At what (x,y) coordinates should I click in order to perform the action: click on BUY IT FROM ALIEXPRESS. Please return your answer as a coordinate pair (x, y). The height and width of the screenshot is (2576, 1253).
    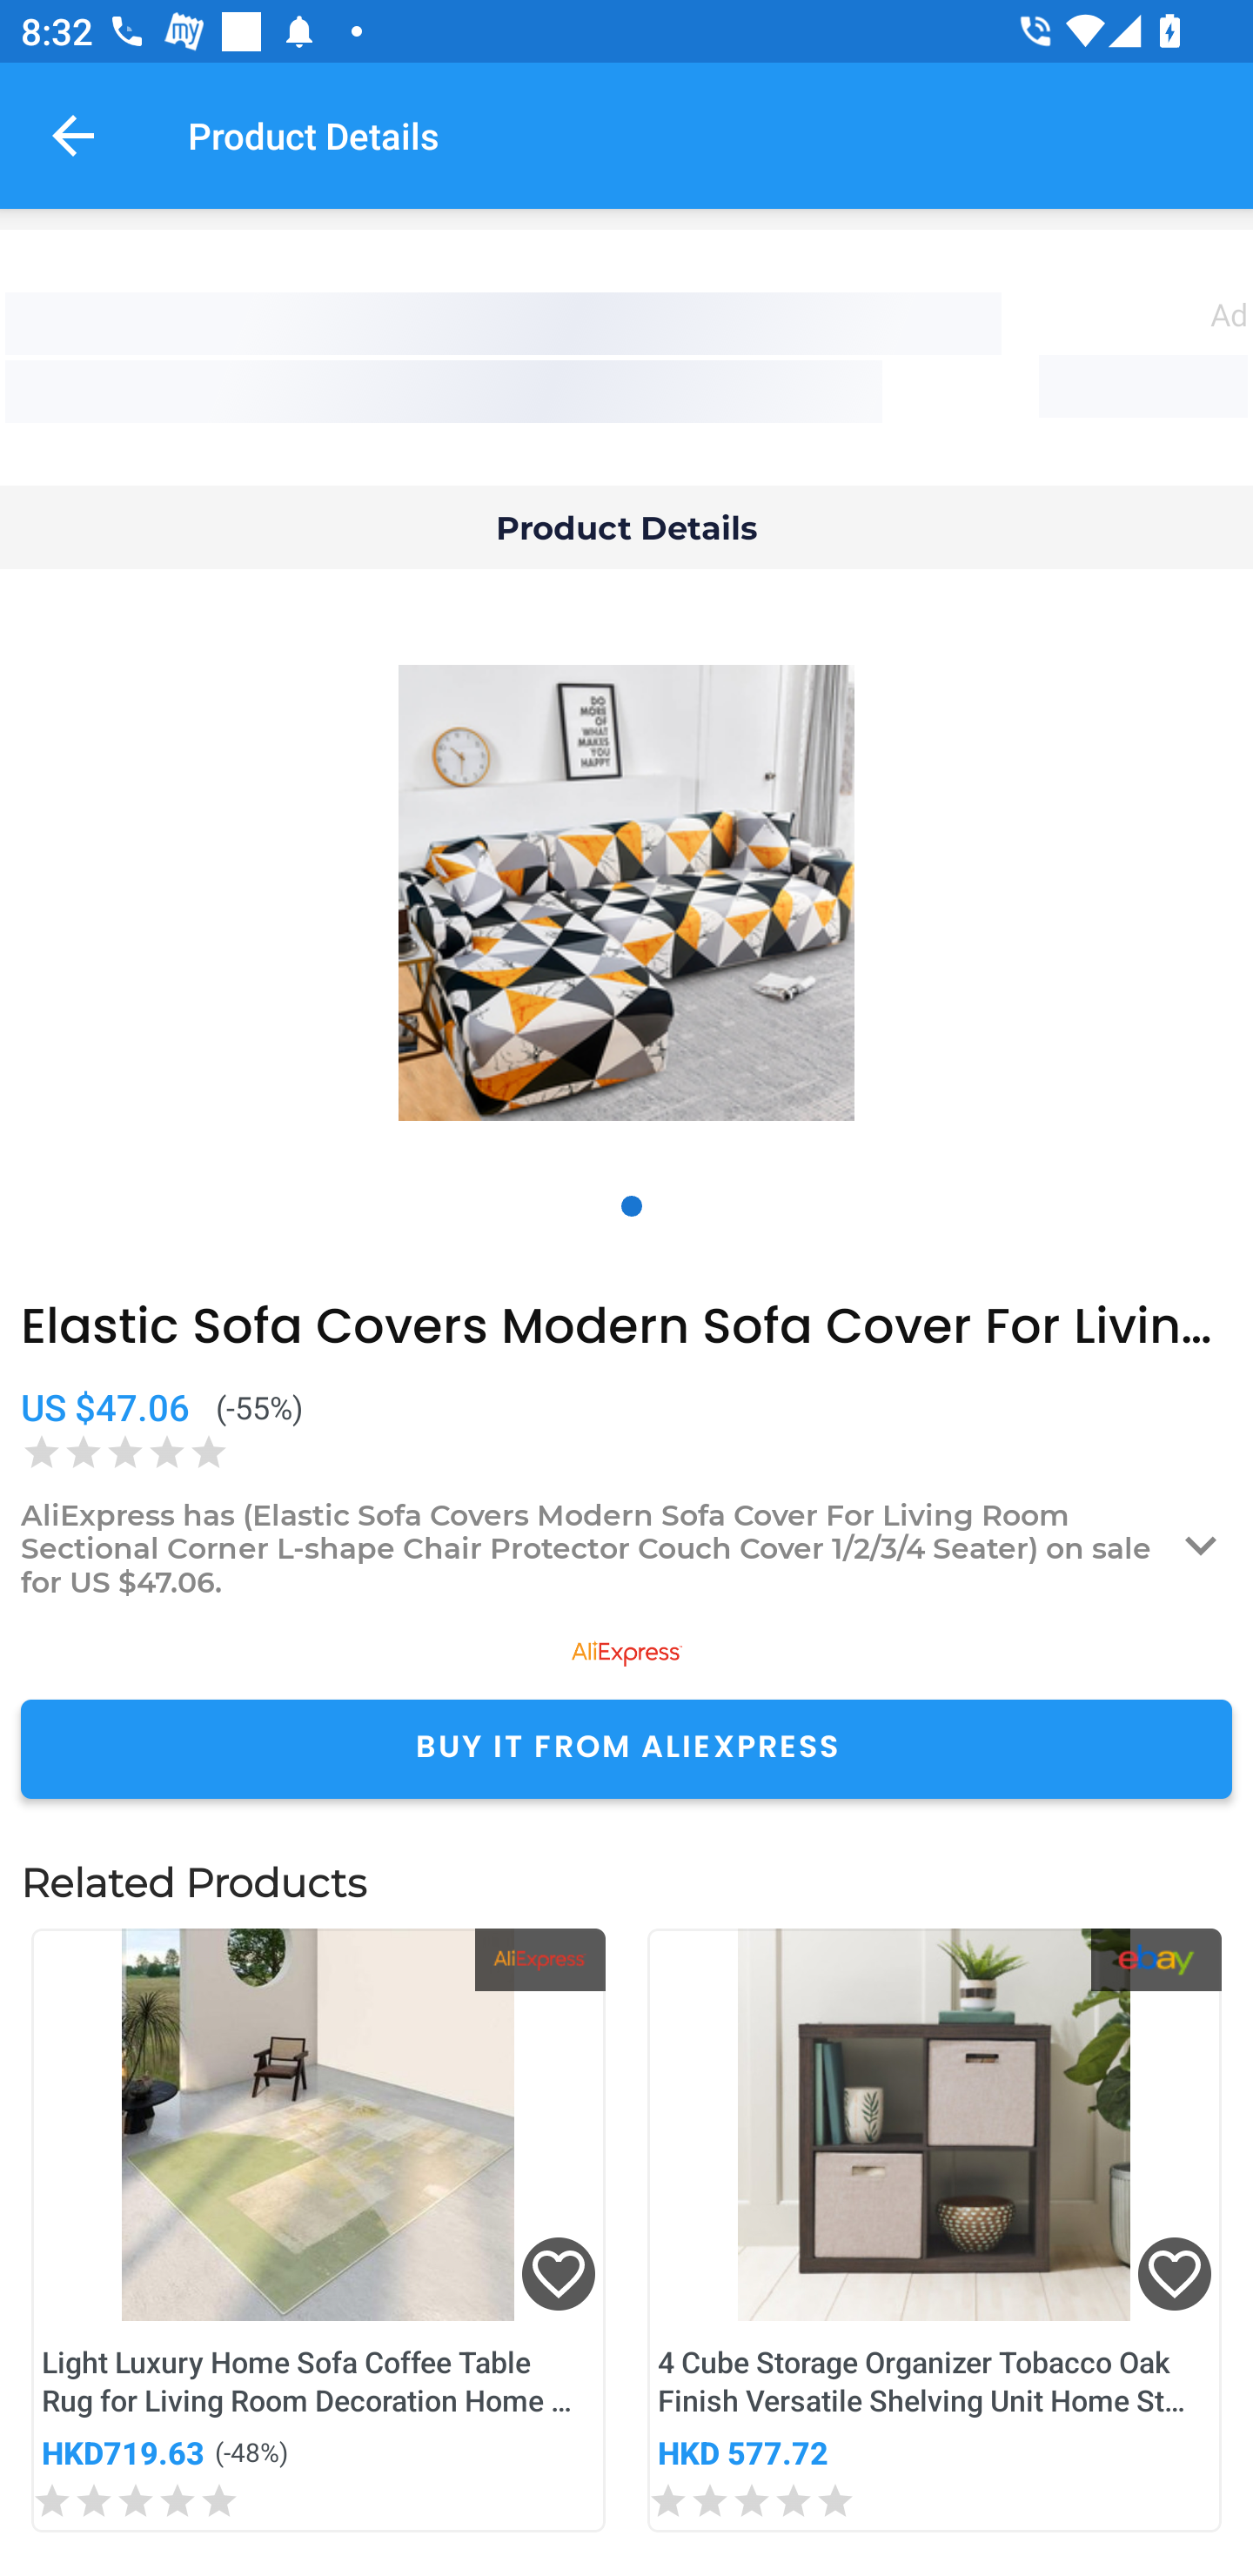
    Looking at the image, I should click on (626, 1748).